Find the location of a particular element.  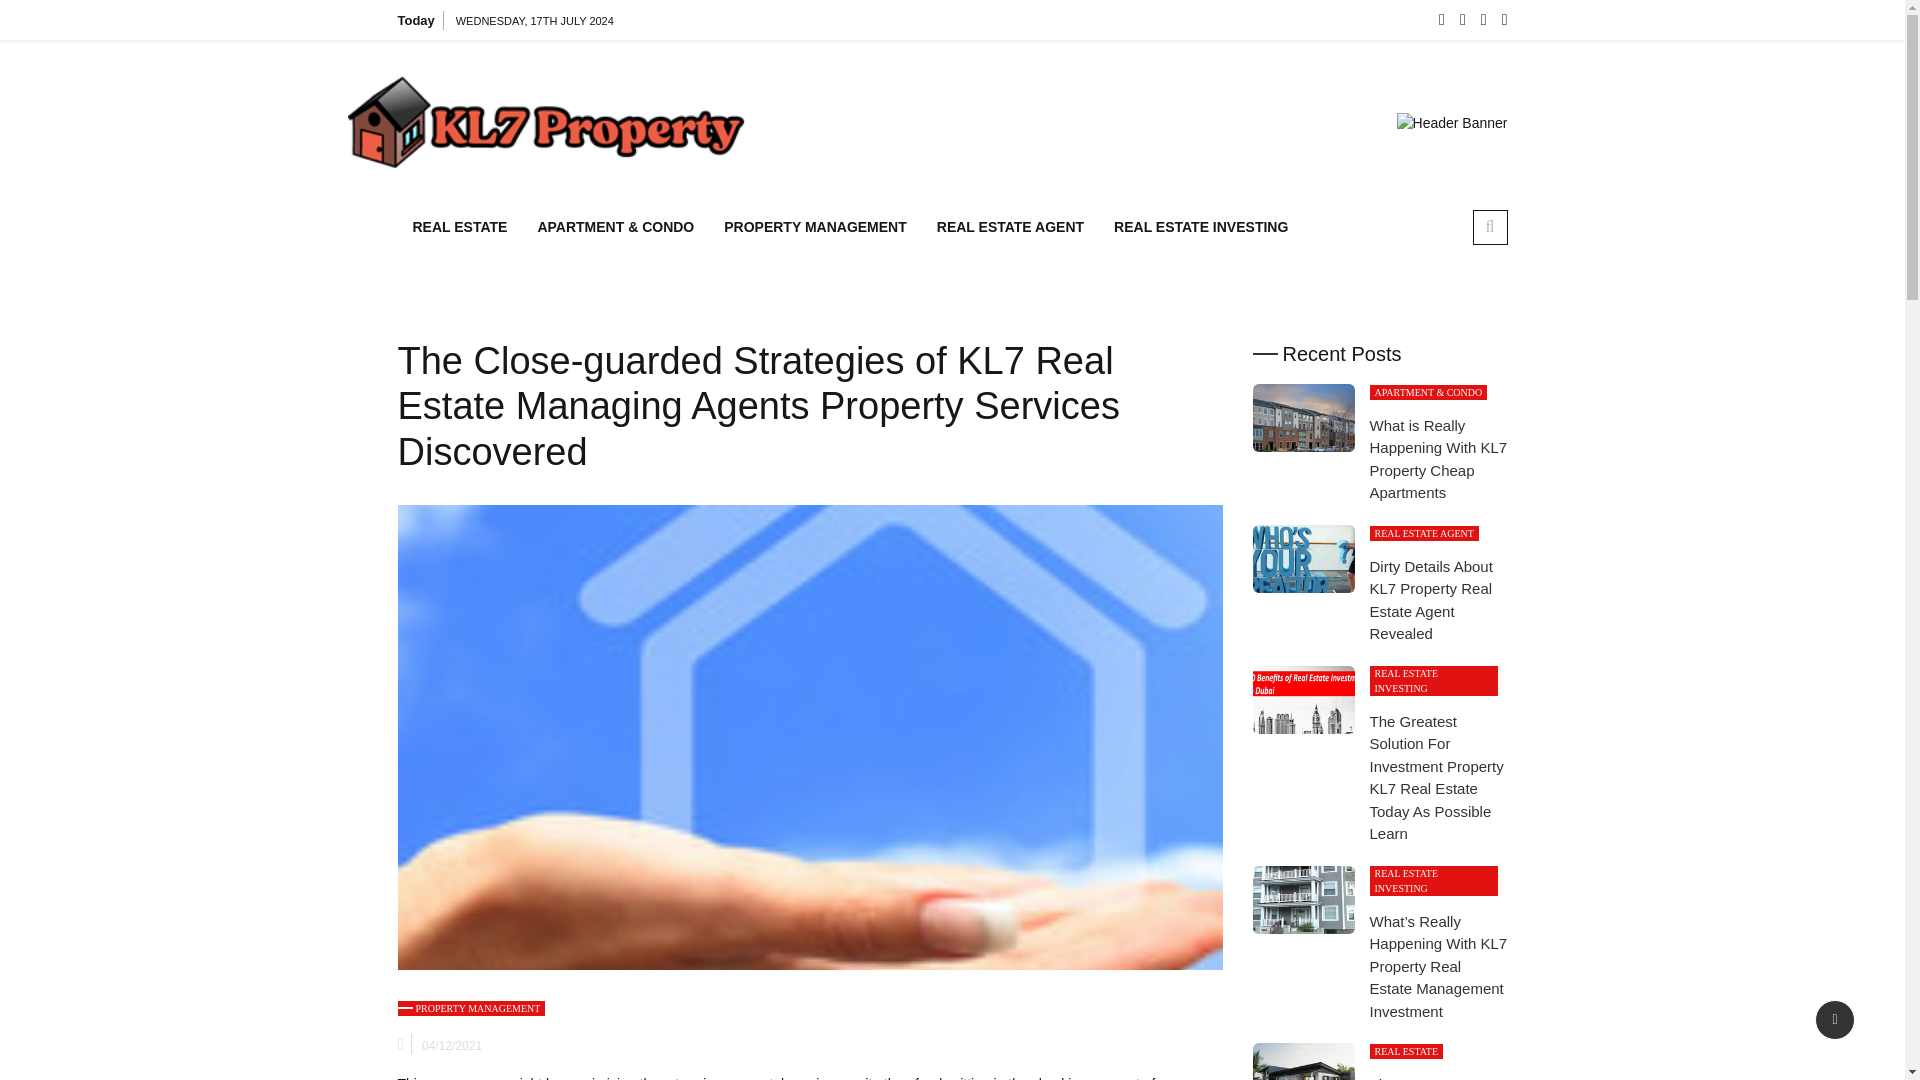

What is Really Happening With KL7 Property Cheap Apartments is located at coordinates (1438, 459).